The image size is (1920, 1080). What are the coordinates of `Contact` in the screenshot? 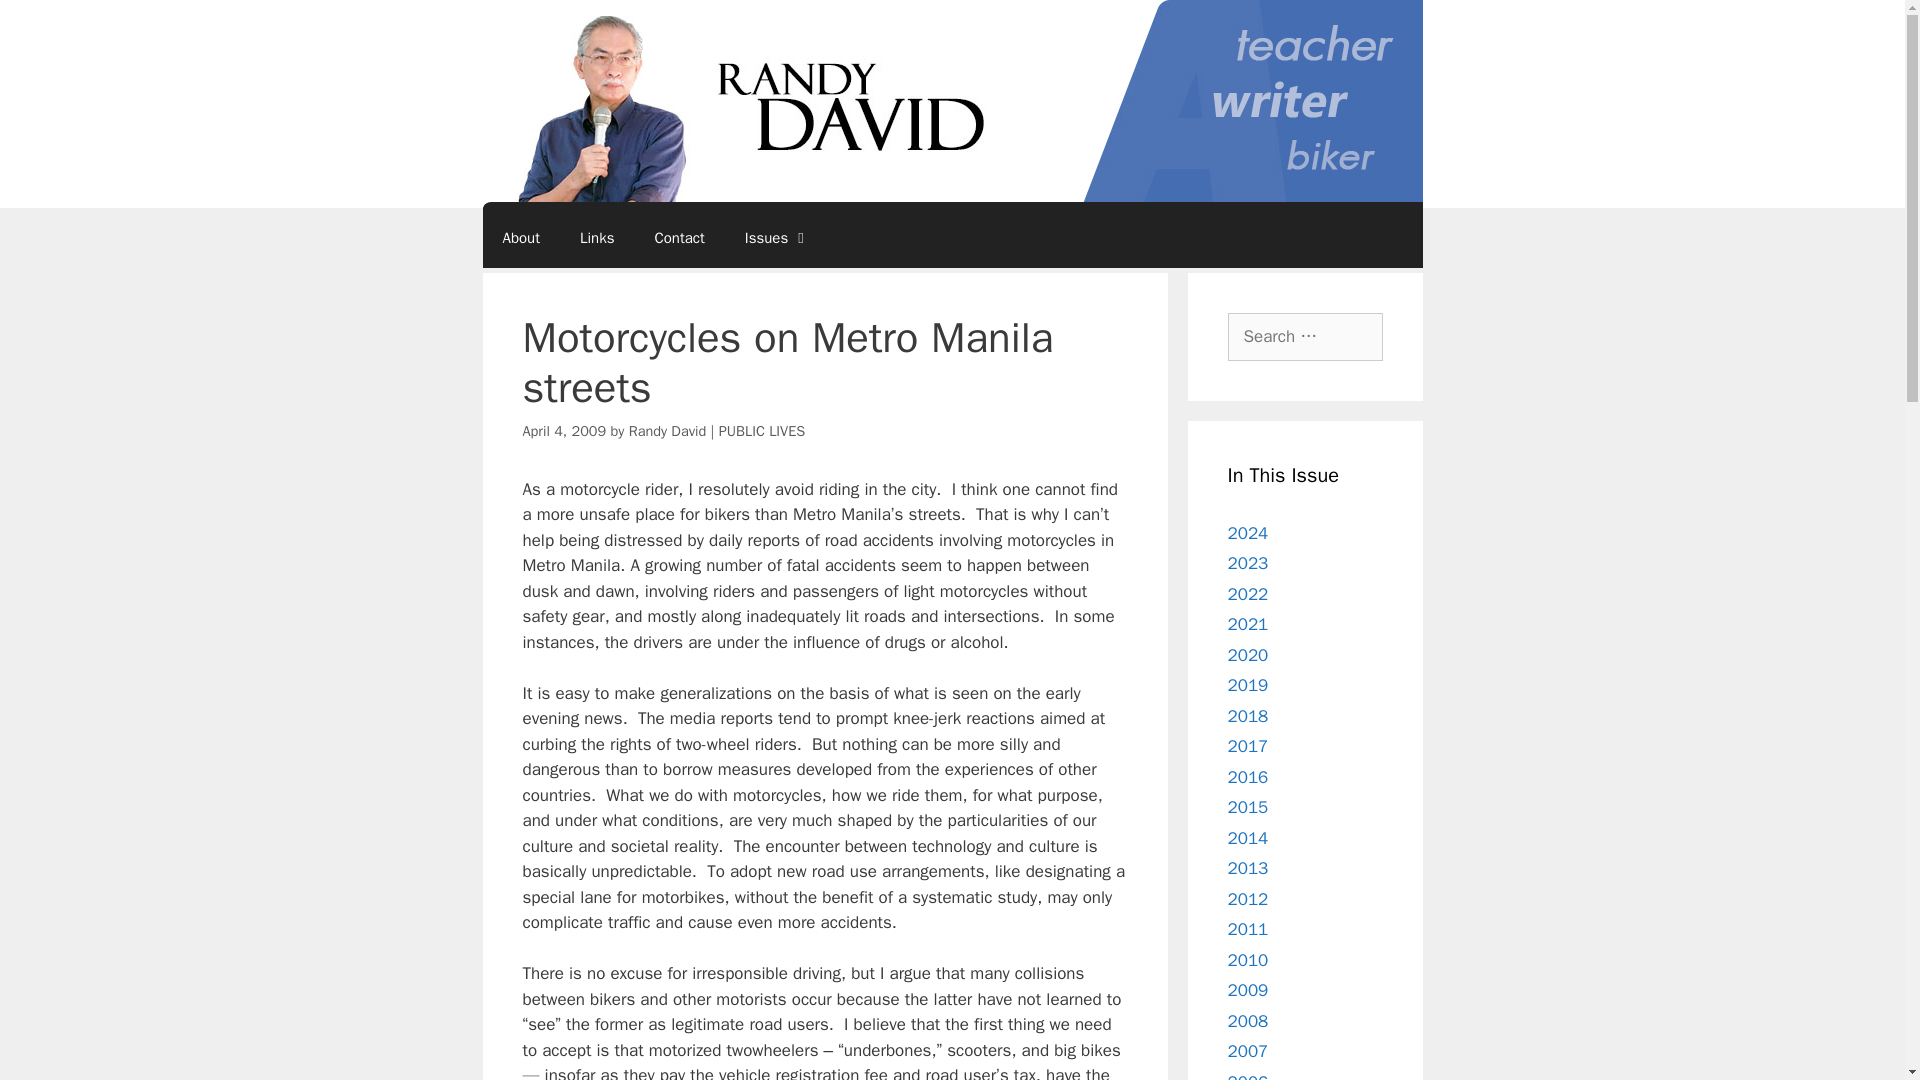 It's located at (678, 238).